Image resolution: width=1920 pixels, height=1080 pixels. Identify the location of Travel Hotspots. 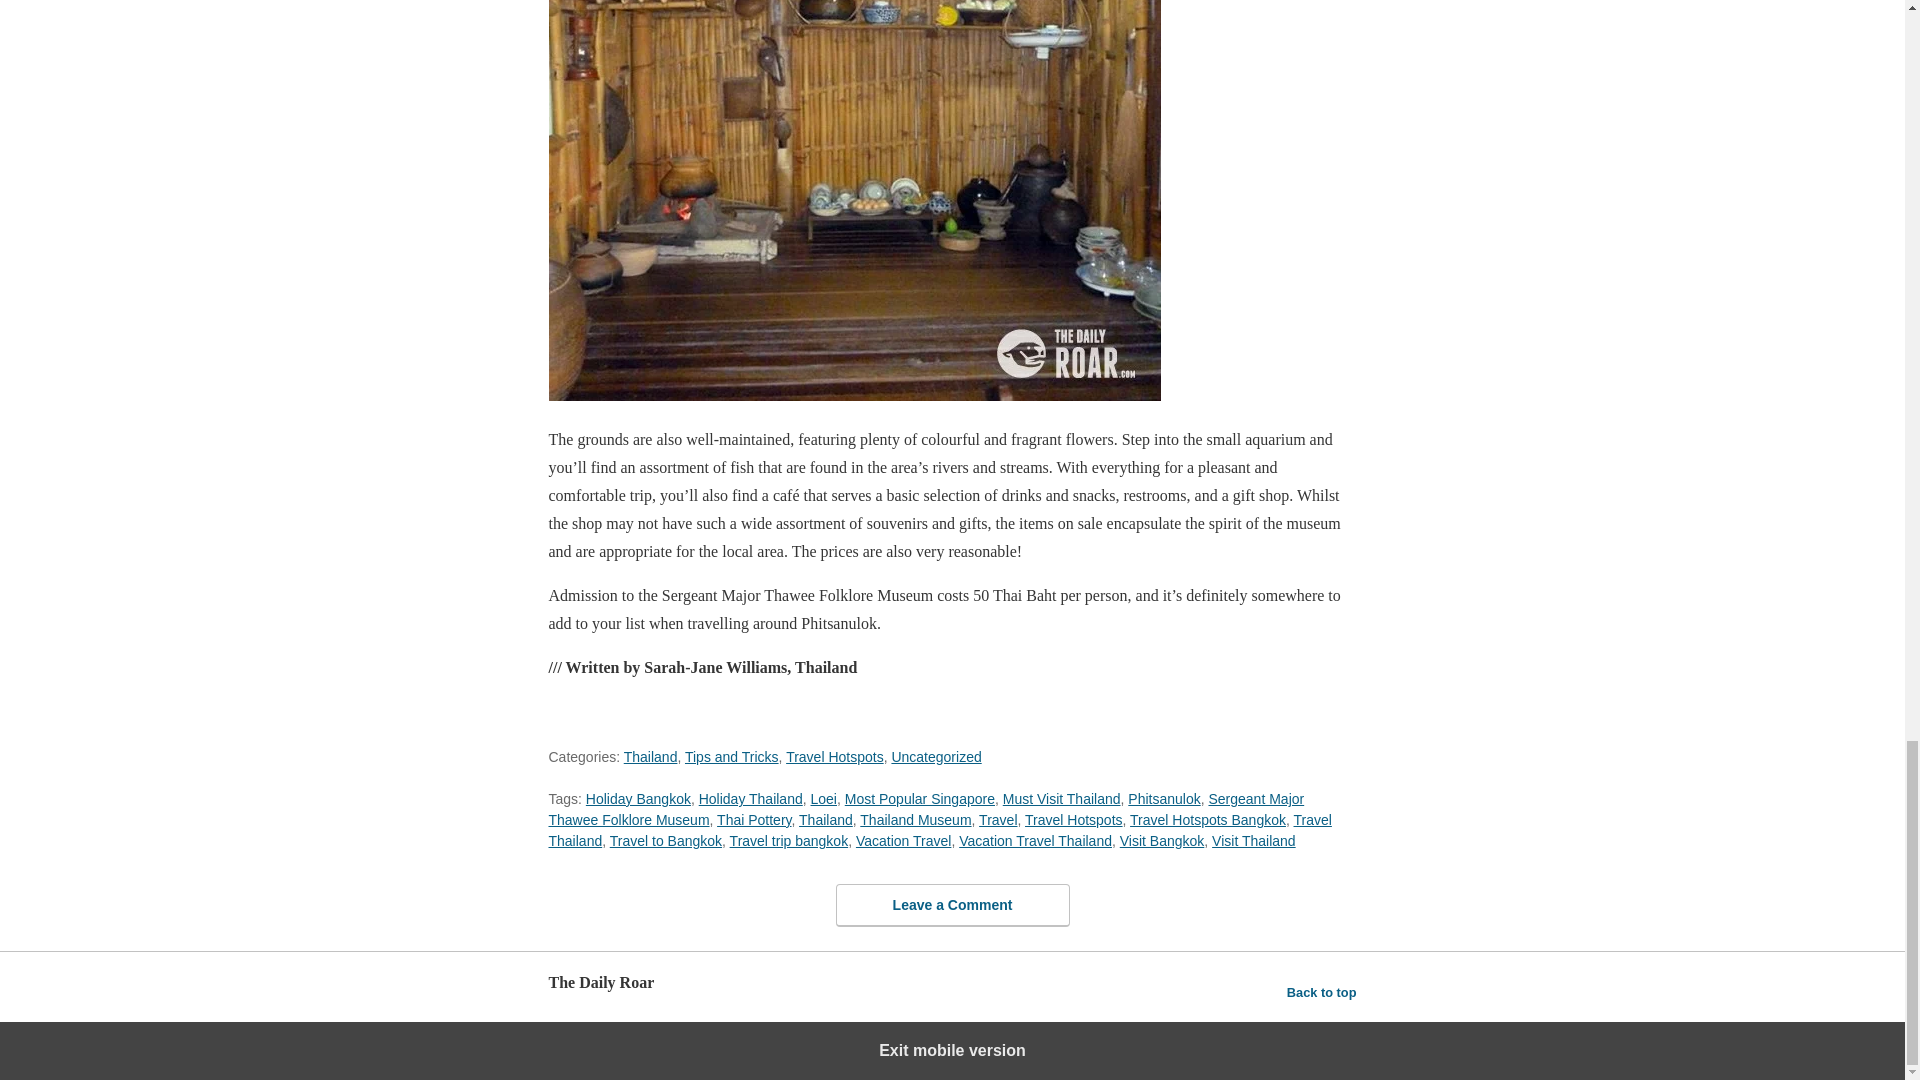
(1074, 820).